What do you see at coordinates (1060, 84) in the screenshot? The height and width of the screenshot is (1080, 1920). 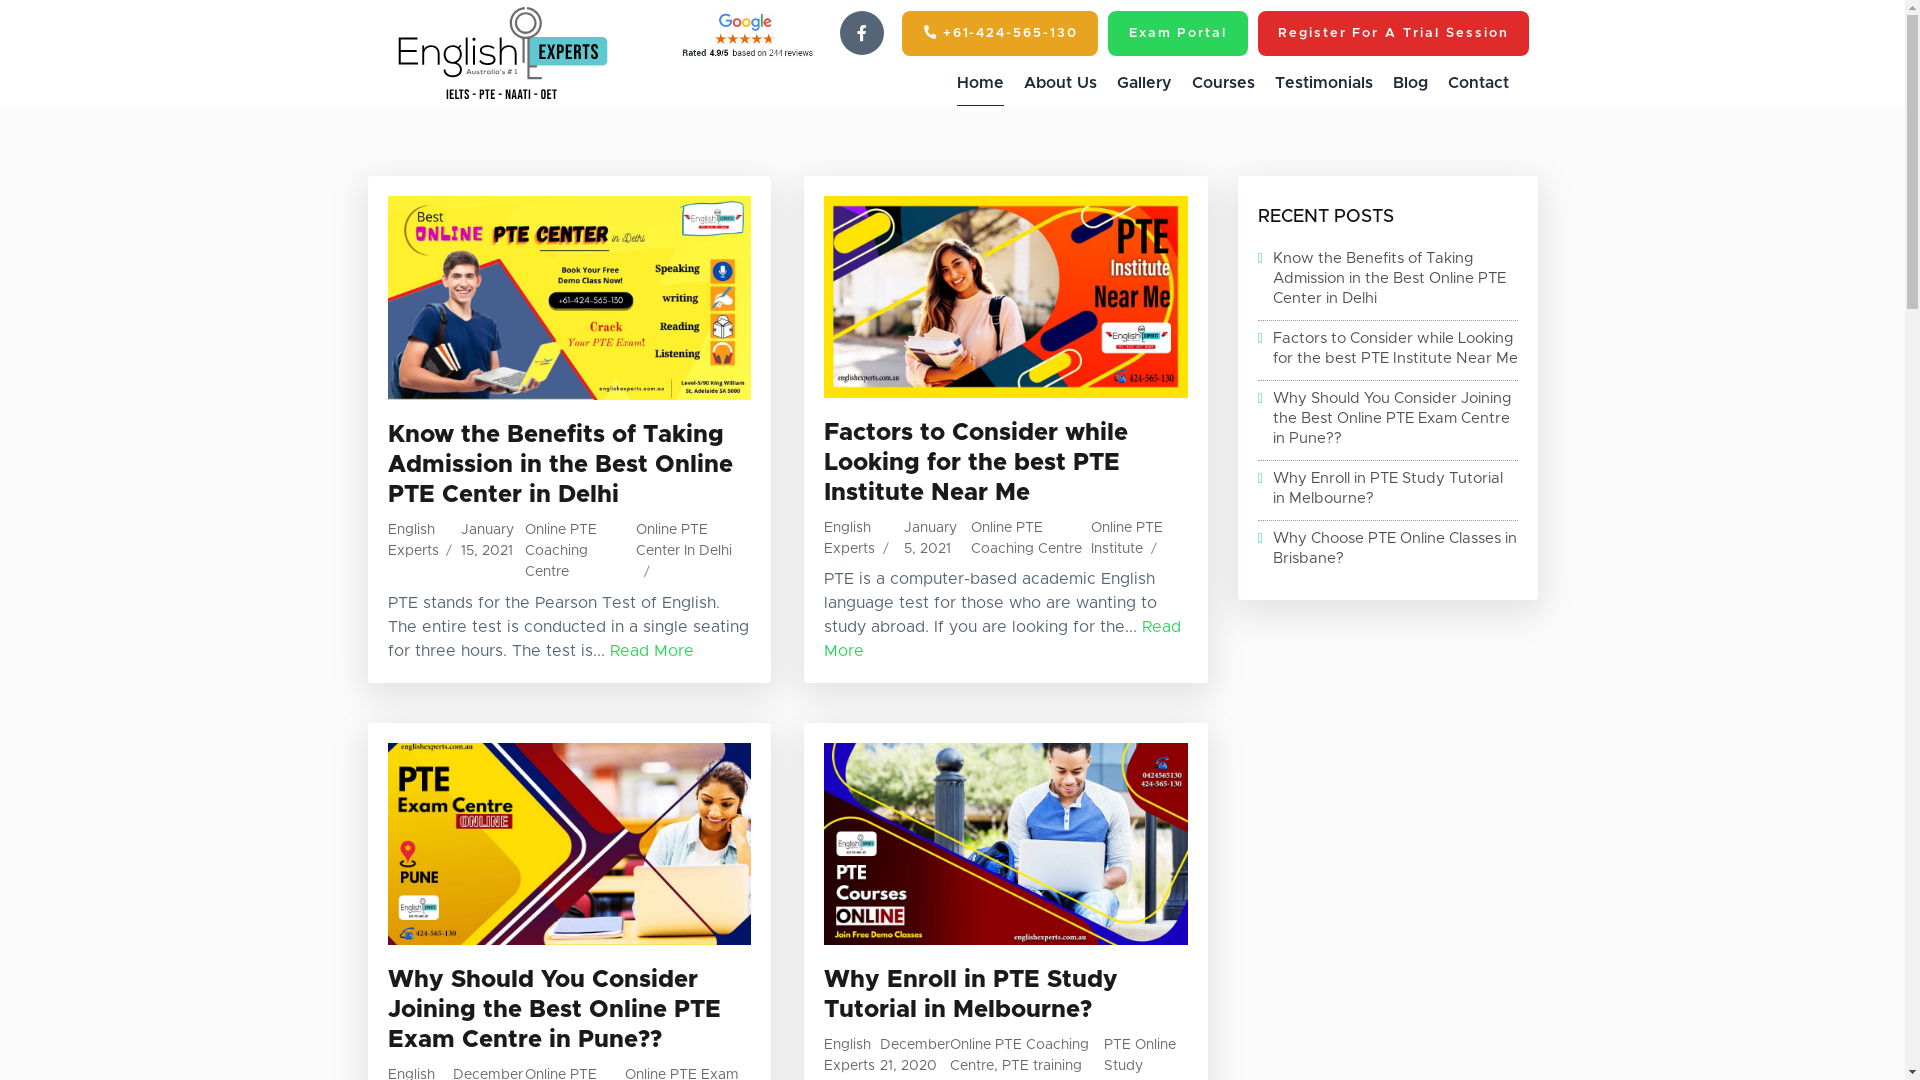 I see `About Us` at bounding box center [1060, 84].